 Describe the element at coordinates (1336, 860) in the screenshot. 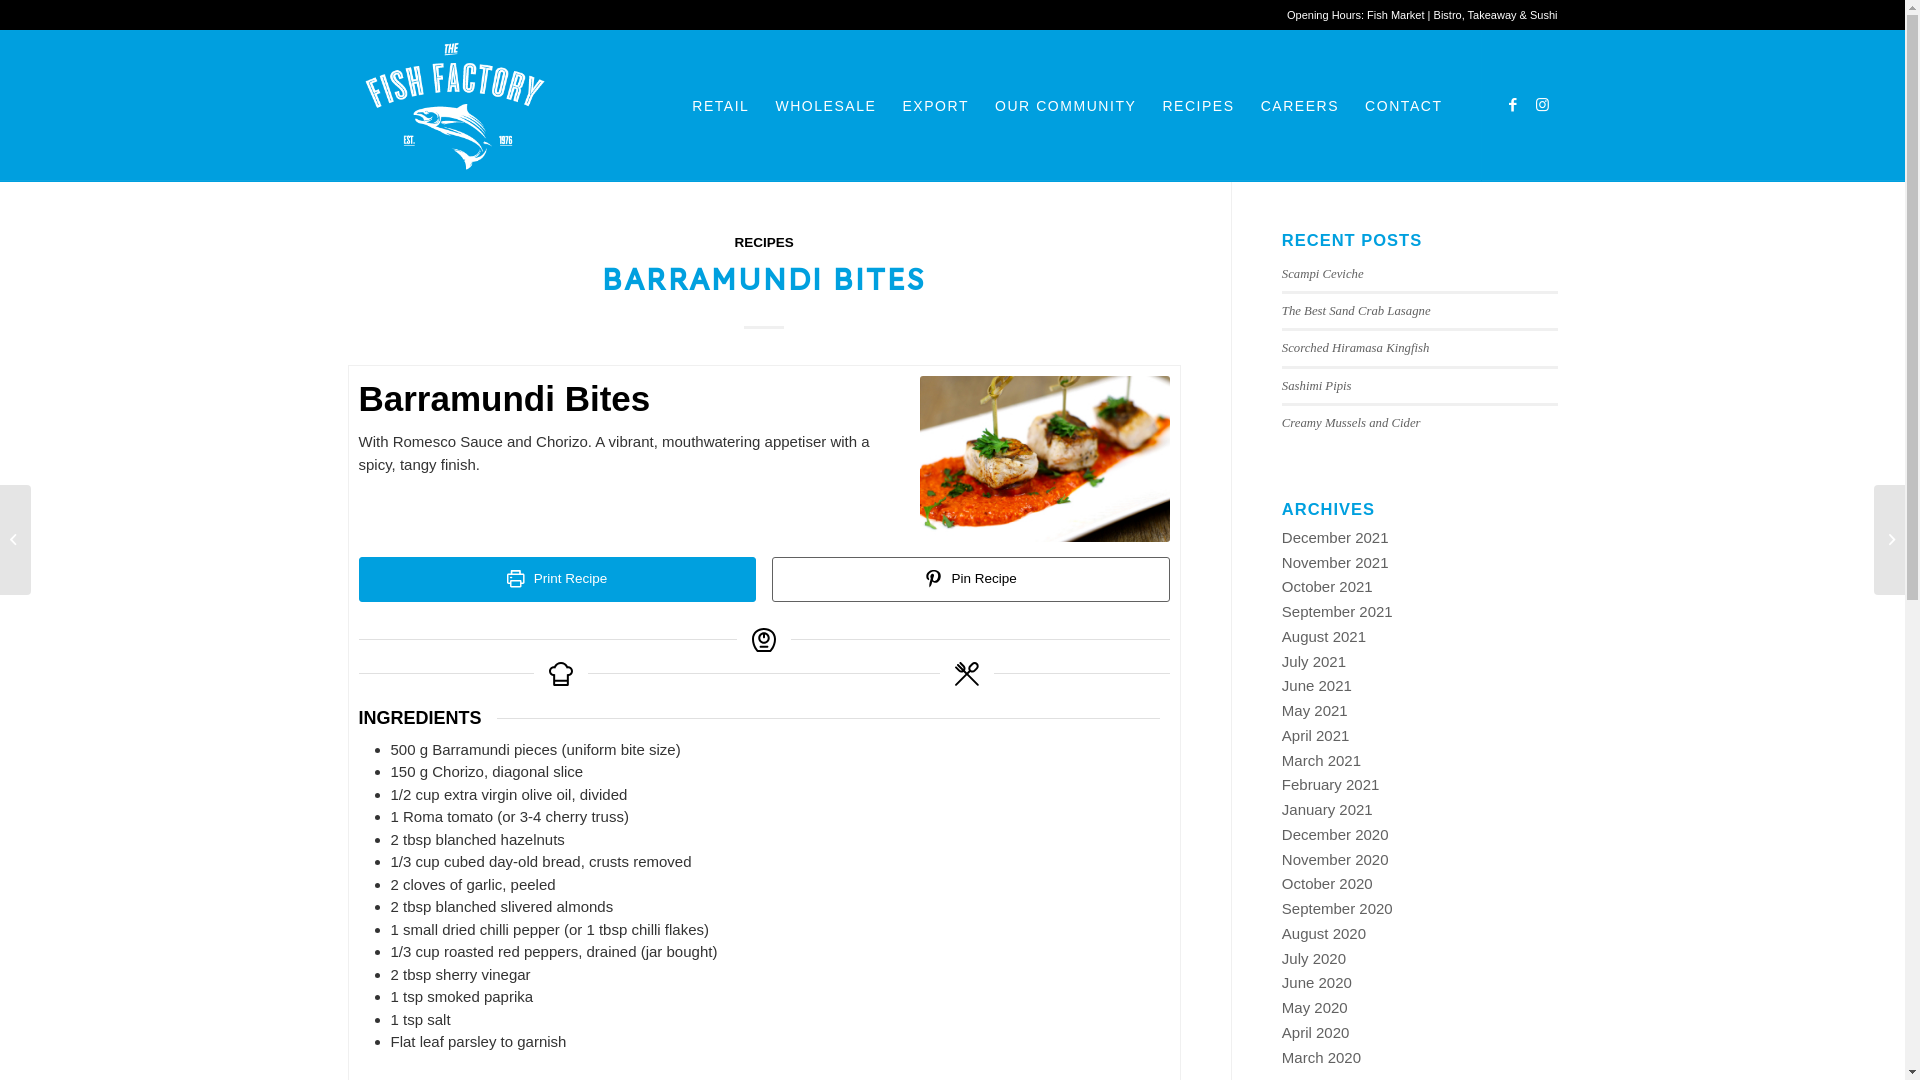

I see `November 2020` at that location.